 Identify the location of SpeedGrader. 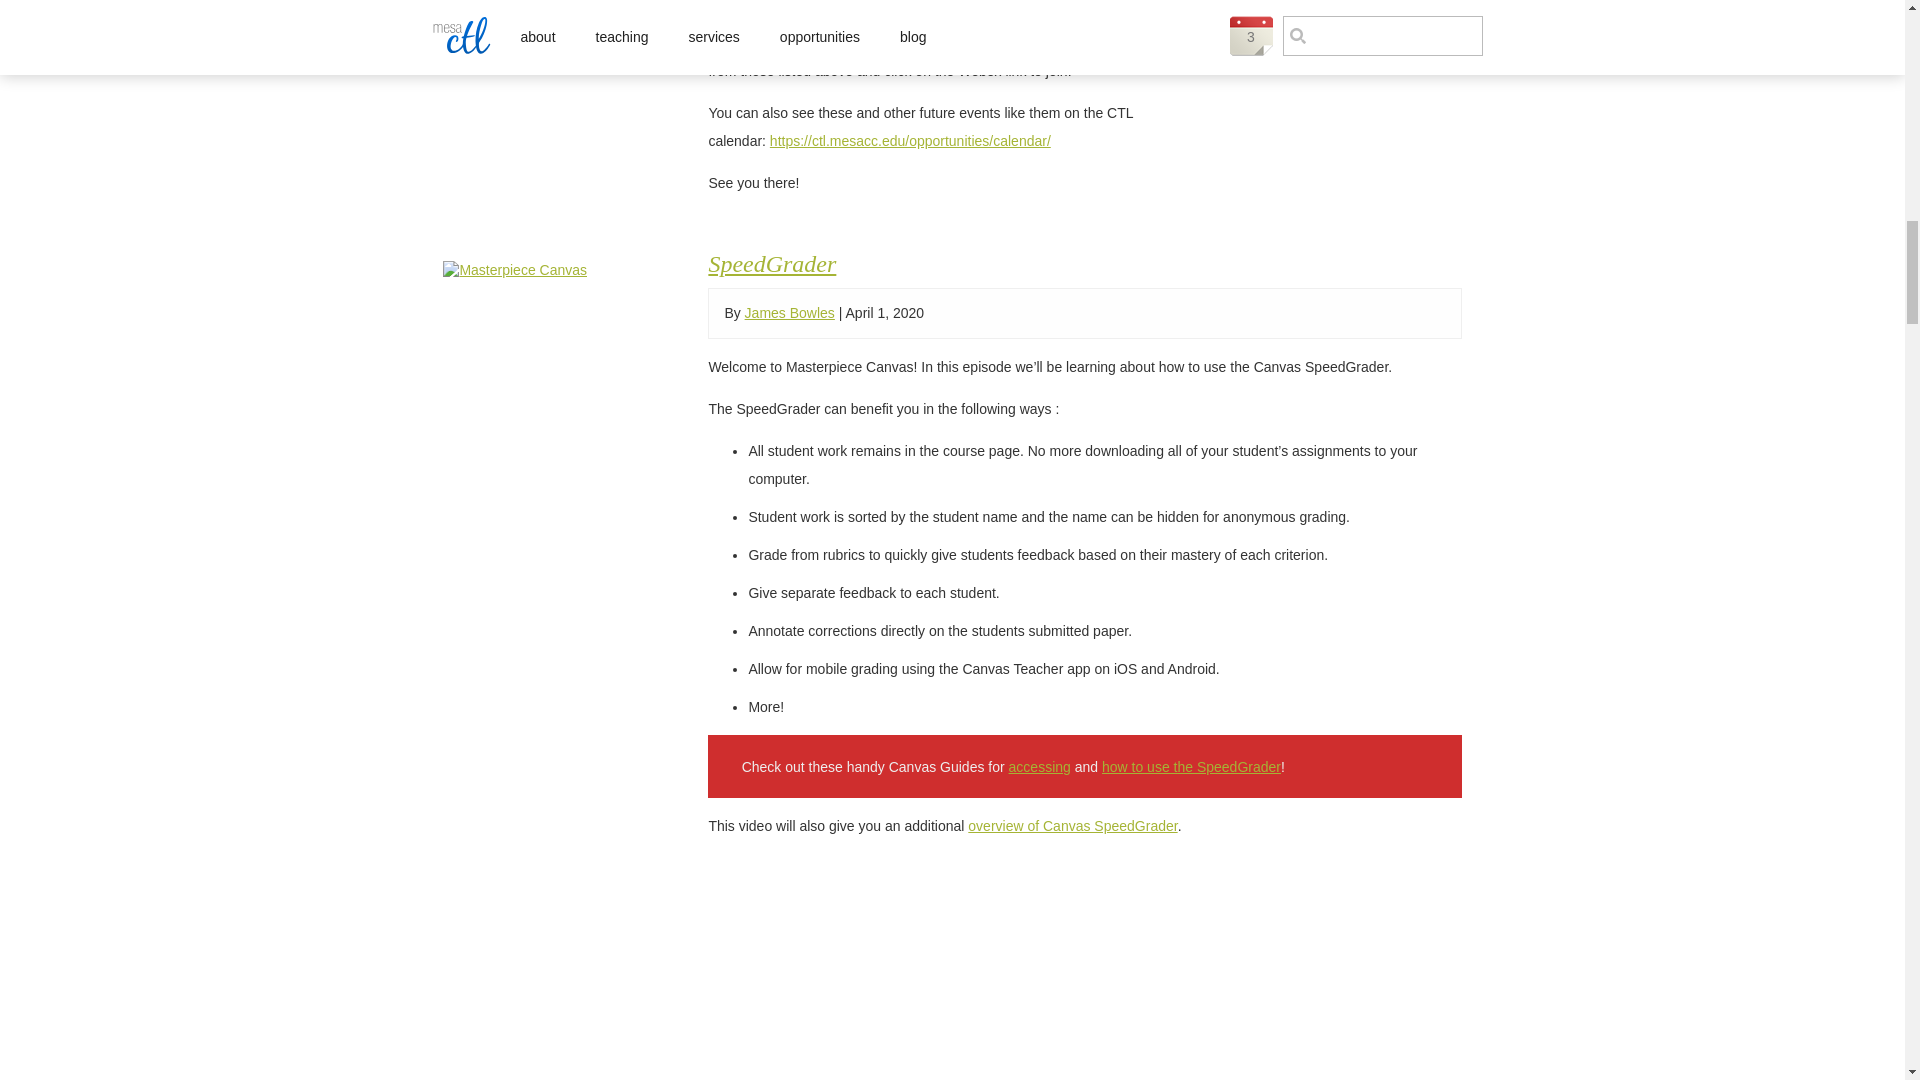
(772, 263).